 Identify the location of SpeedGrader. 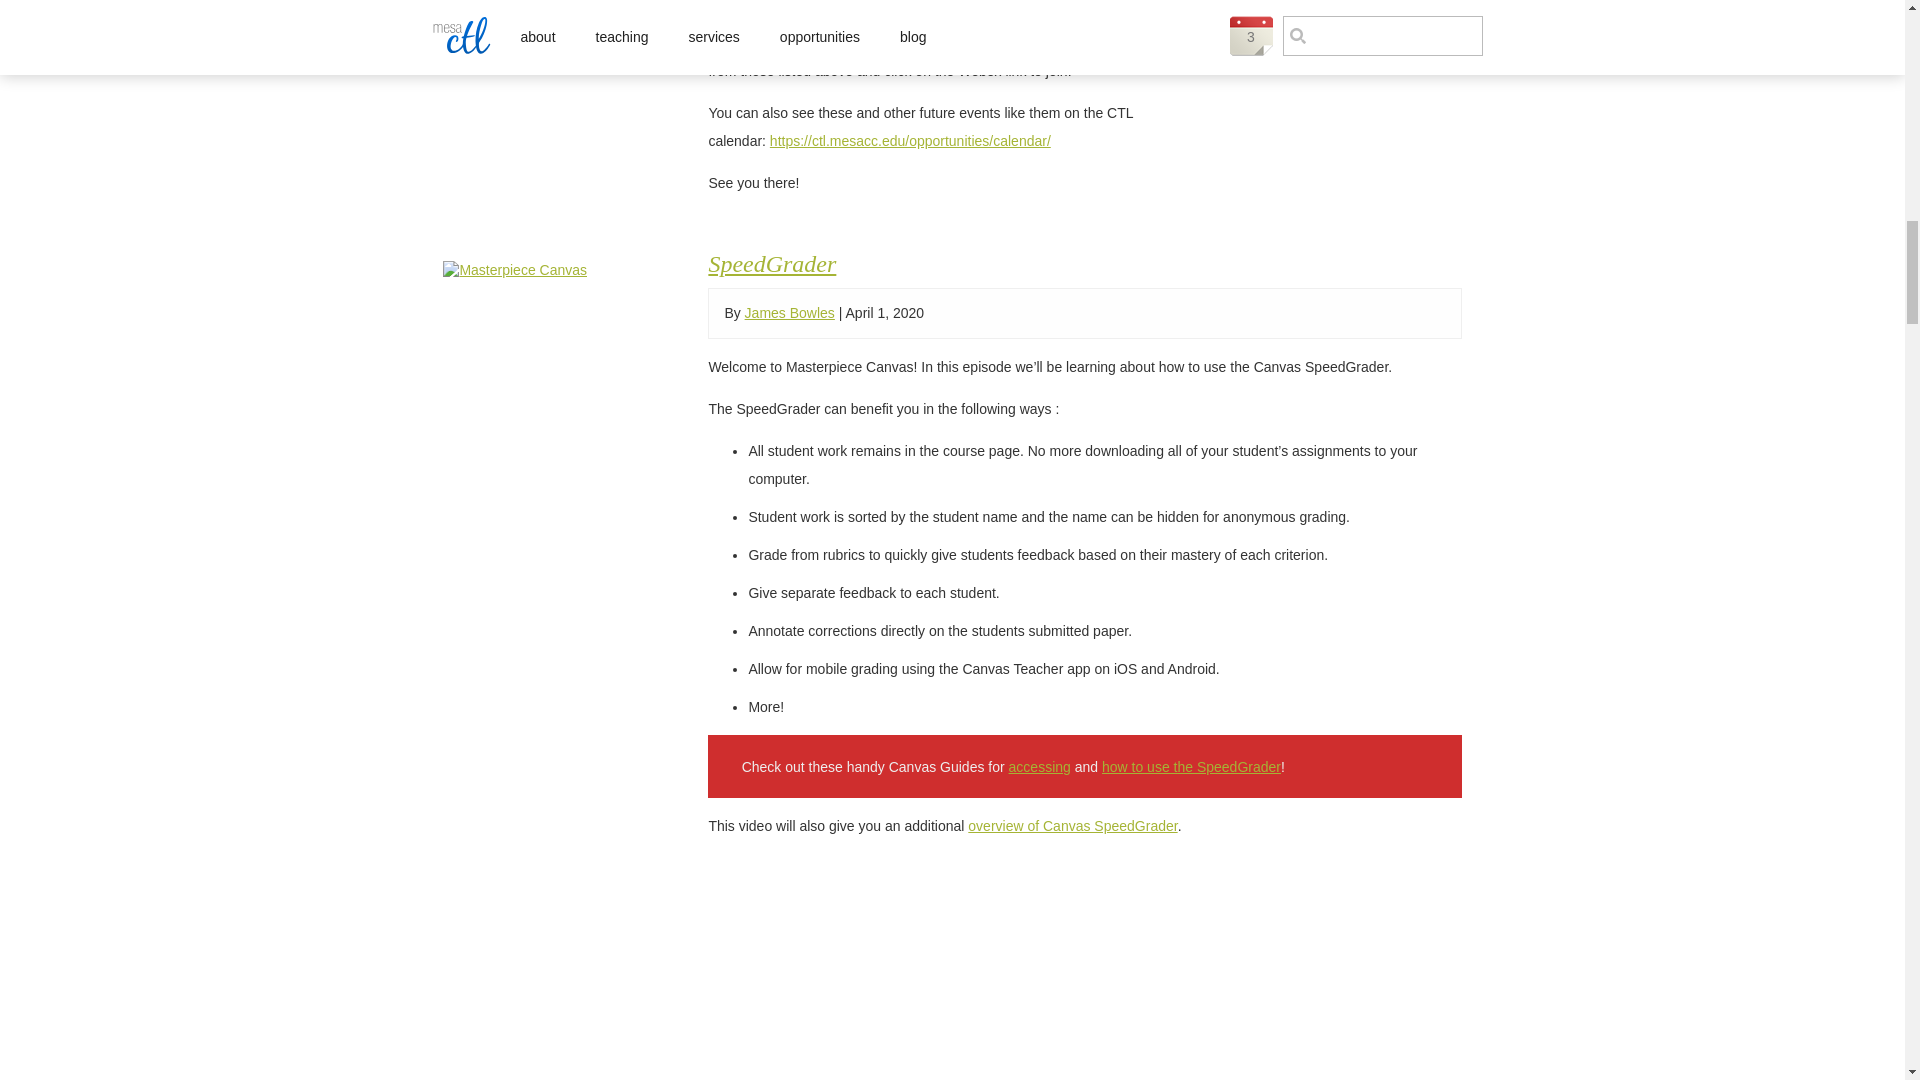
(772, 263).